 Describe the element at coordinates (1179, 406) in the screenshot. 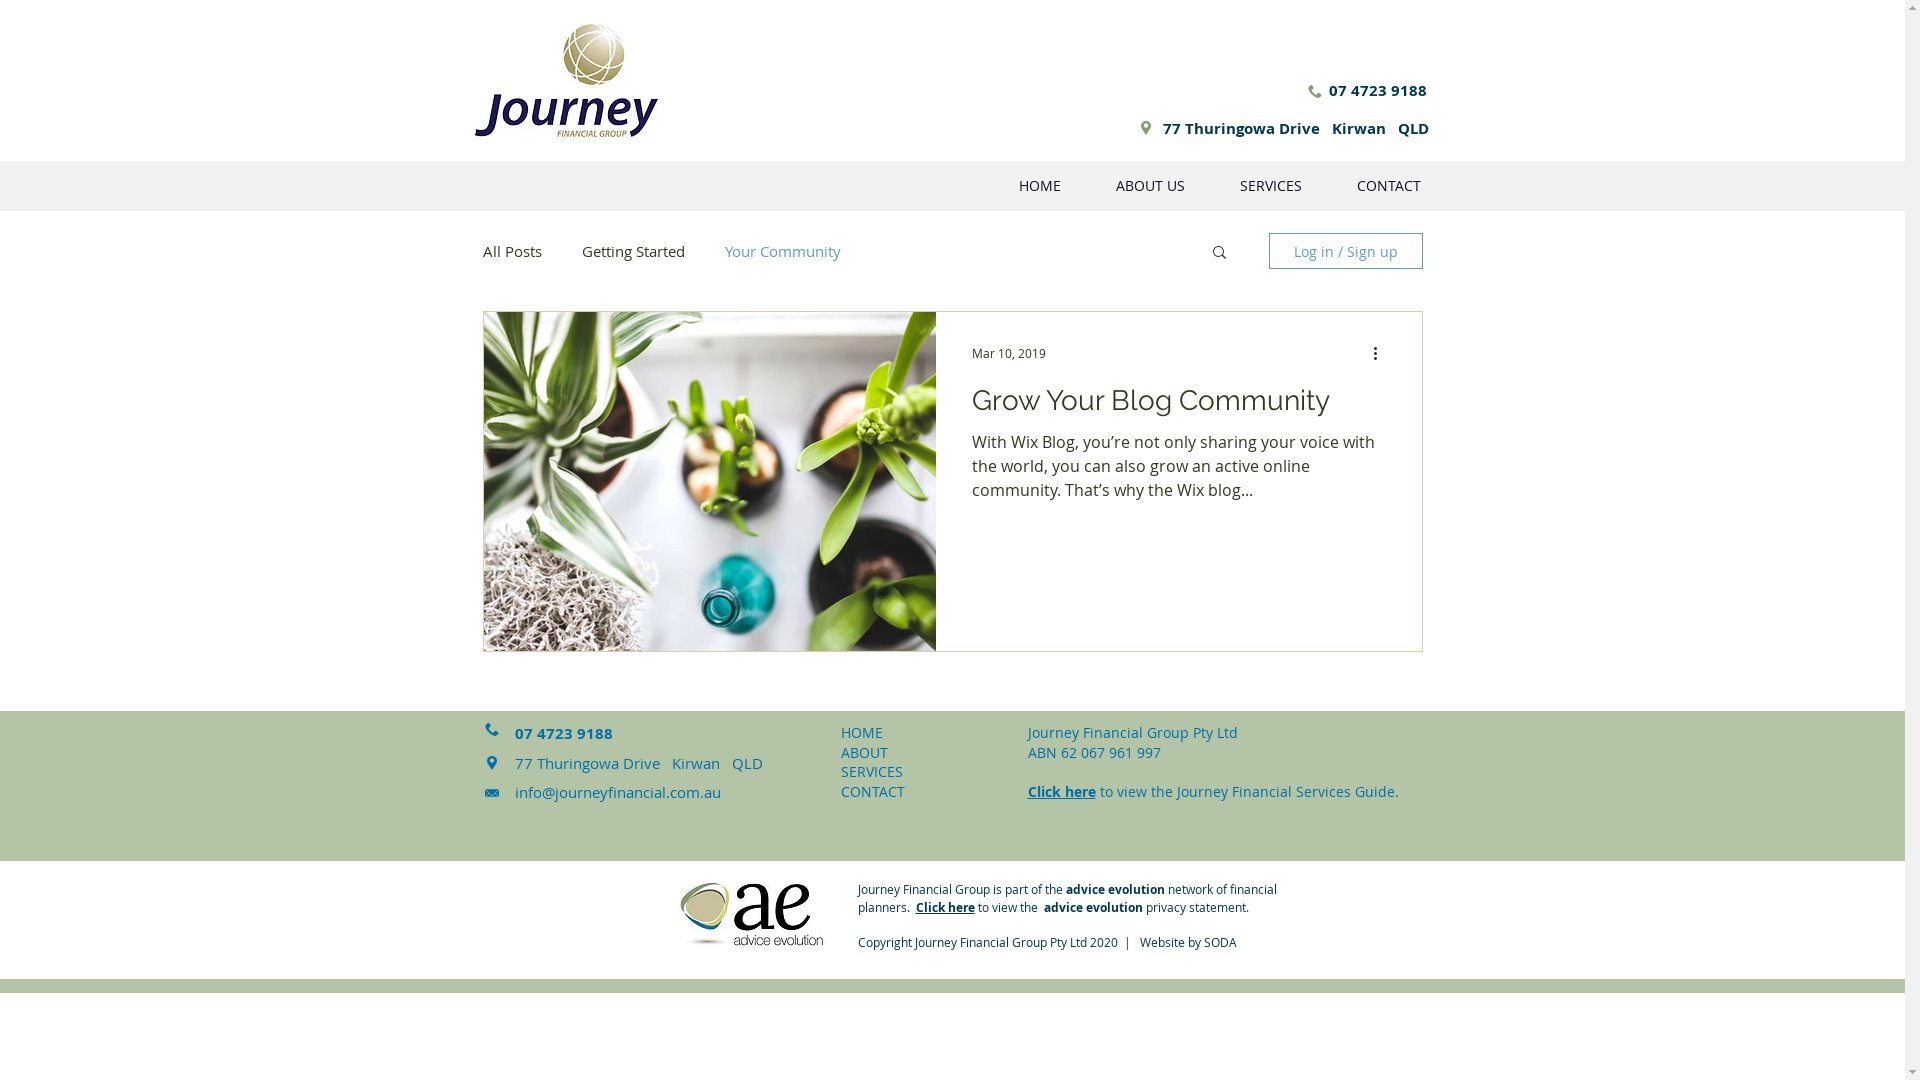

I see `Grow Your Blog Community` at that location.